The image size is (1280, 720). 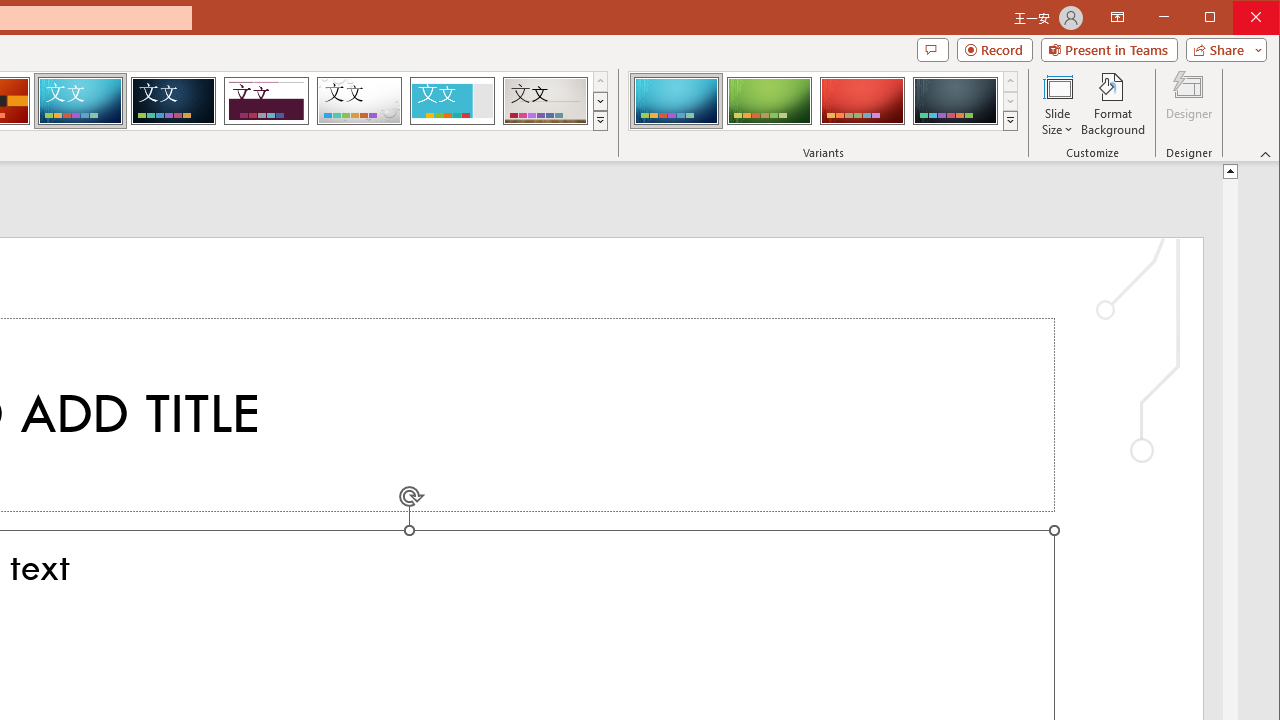 I want to click on Present in Teams, so click(x=1108, y=50).